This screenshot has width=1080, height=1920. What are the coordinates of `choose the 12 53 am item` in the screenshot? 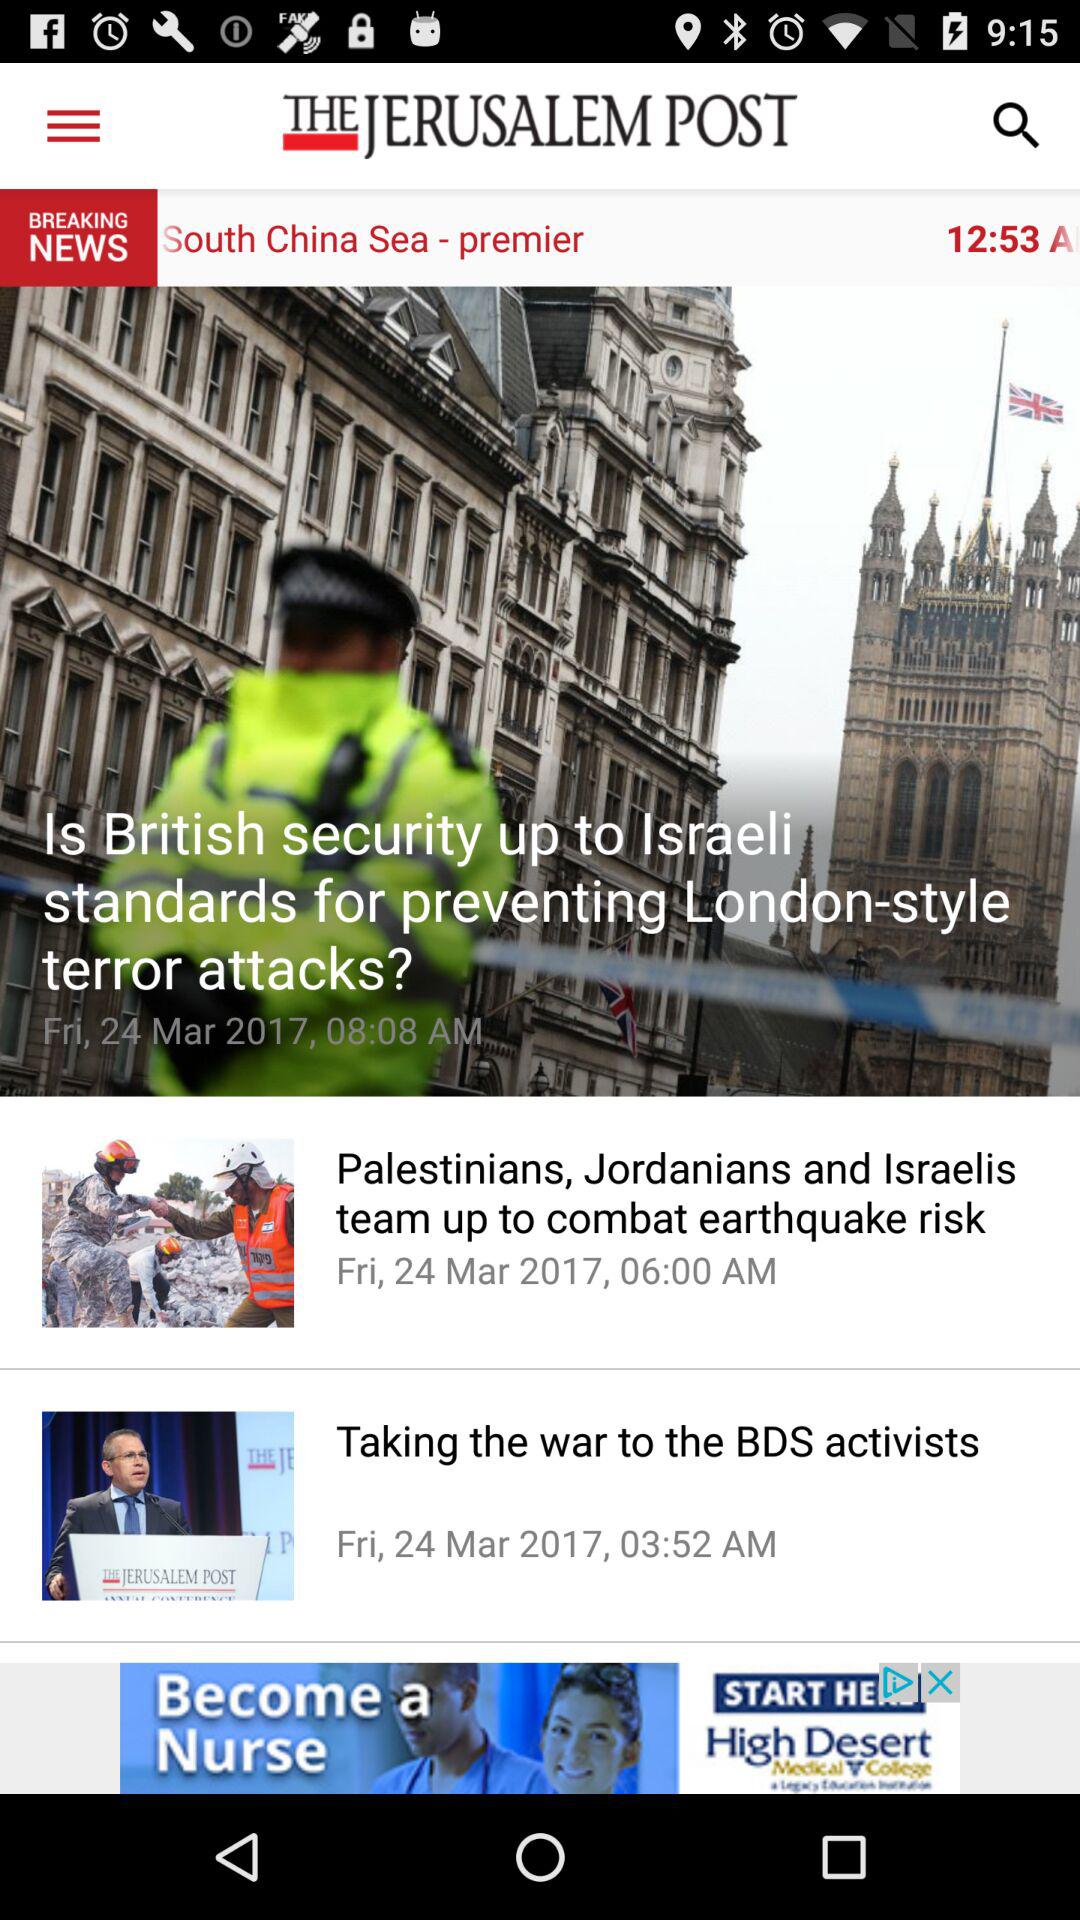 It's located at (618, 238).